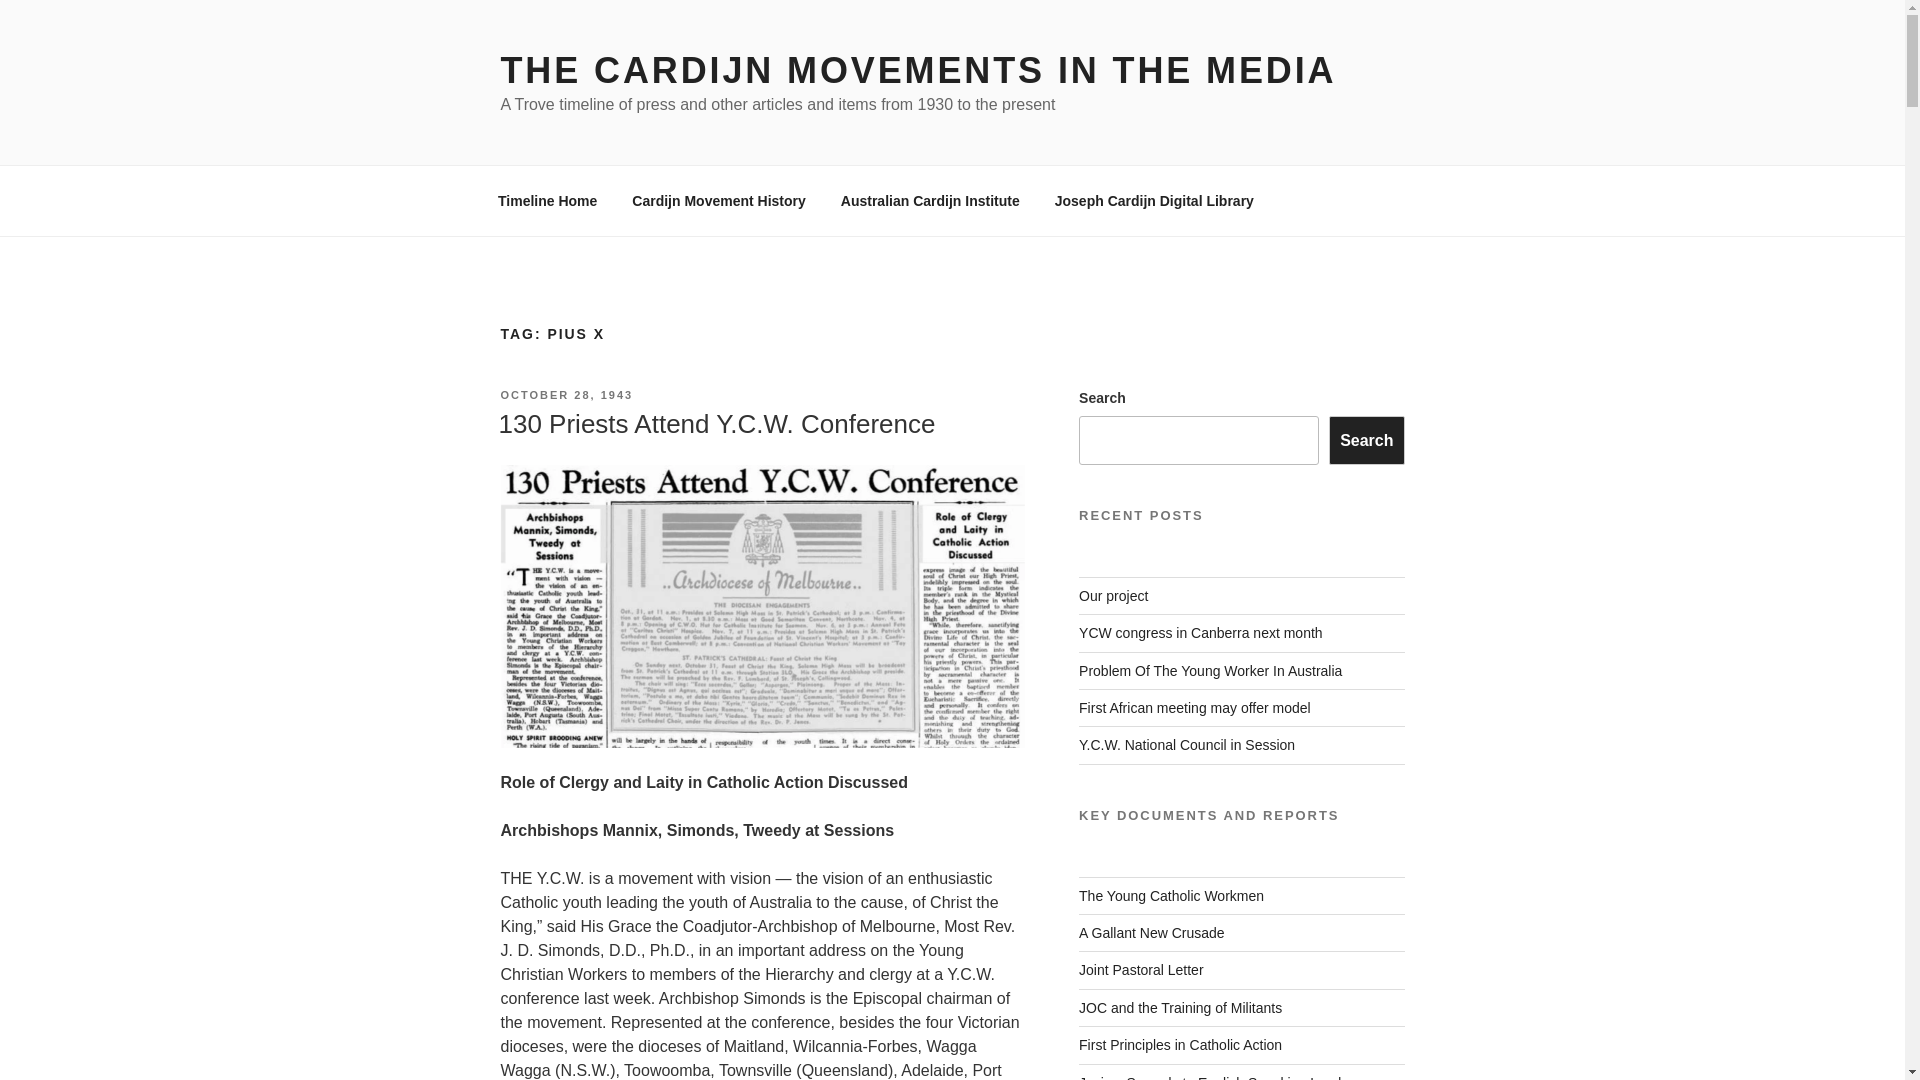 Image resolution: width=1920 pixels, height=1080 pixels. I want to click on Problem Of The Young Worker In Australia, so click(1210, 671).